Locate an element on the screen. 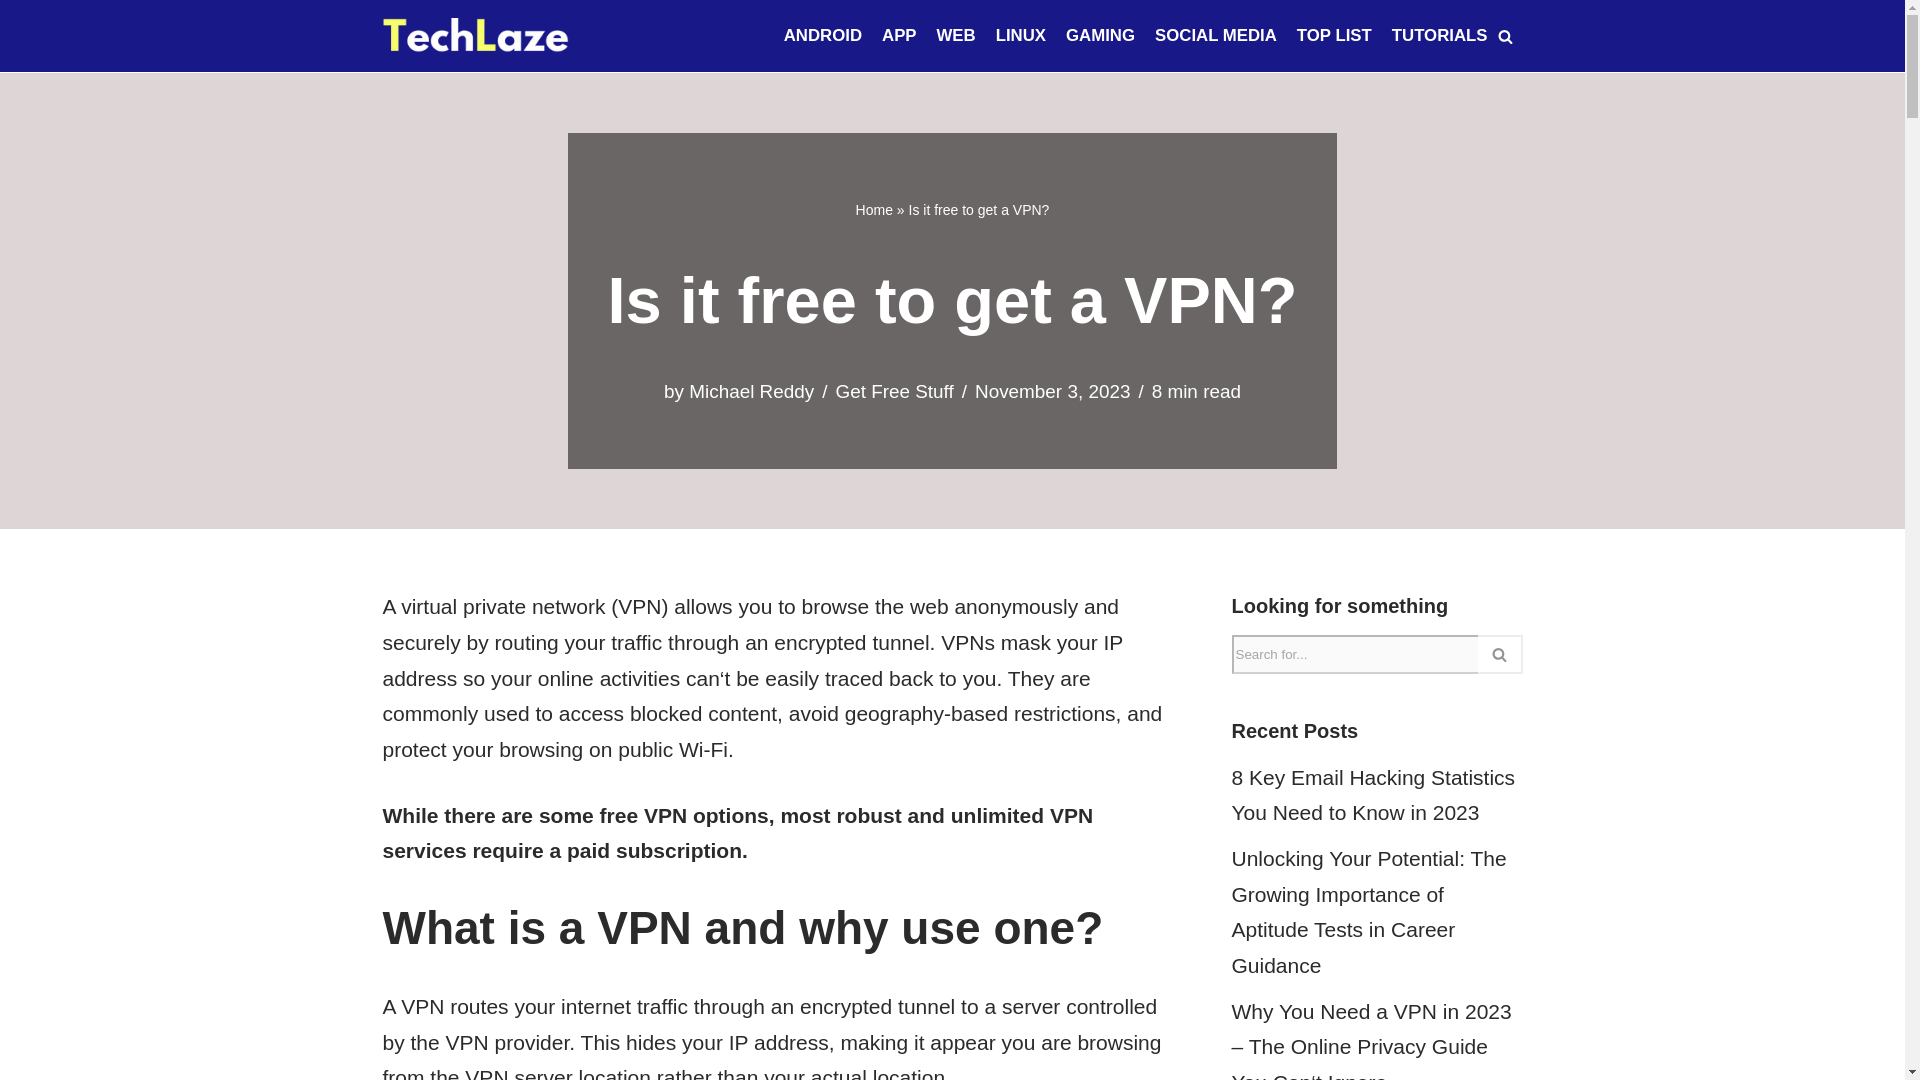 Image resolution: width=1920 pixels, height=1080 pixels. APP is located at coordinates (899, 36).